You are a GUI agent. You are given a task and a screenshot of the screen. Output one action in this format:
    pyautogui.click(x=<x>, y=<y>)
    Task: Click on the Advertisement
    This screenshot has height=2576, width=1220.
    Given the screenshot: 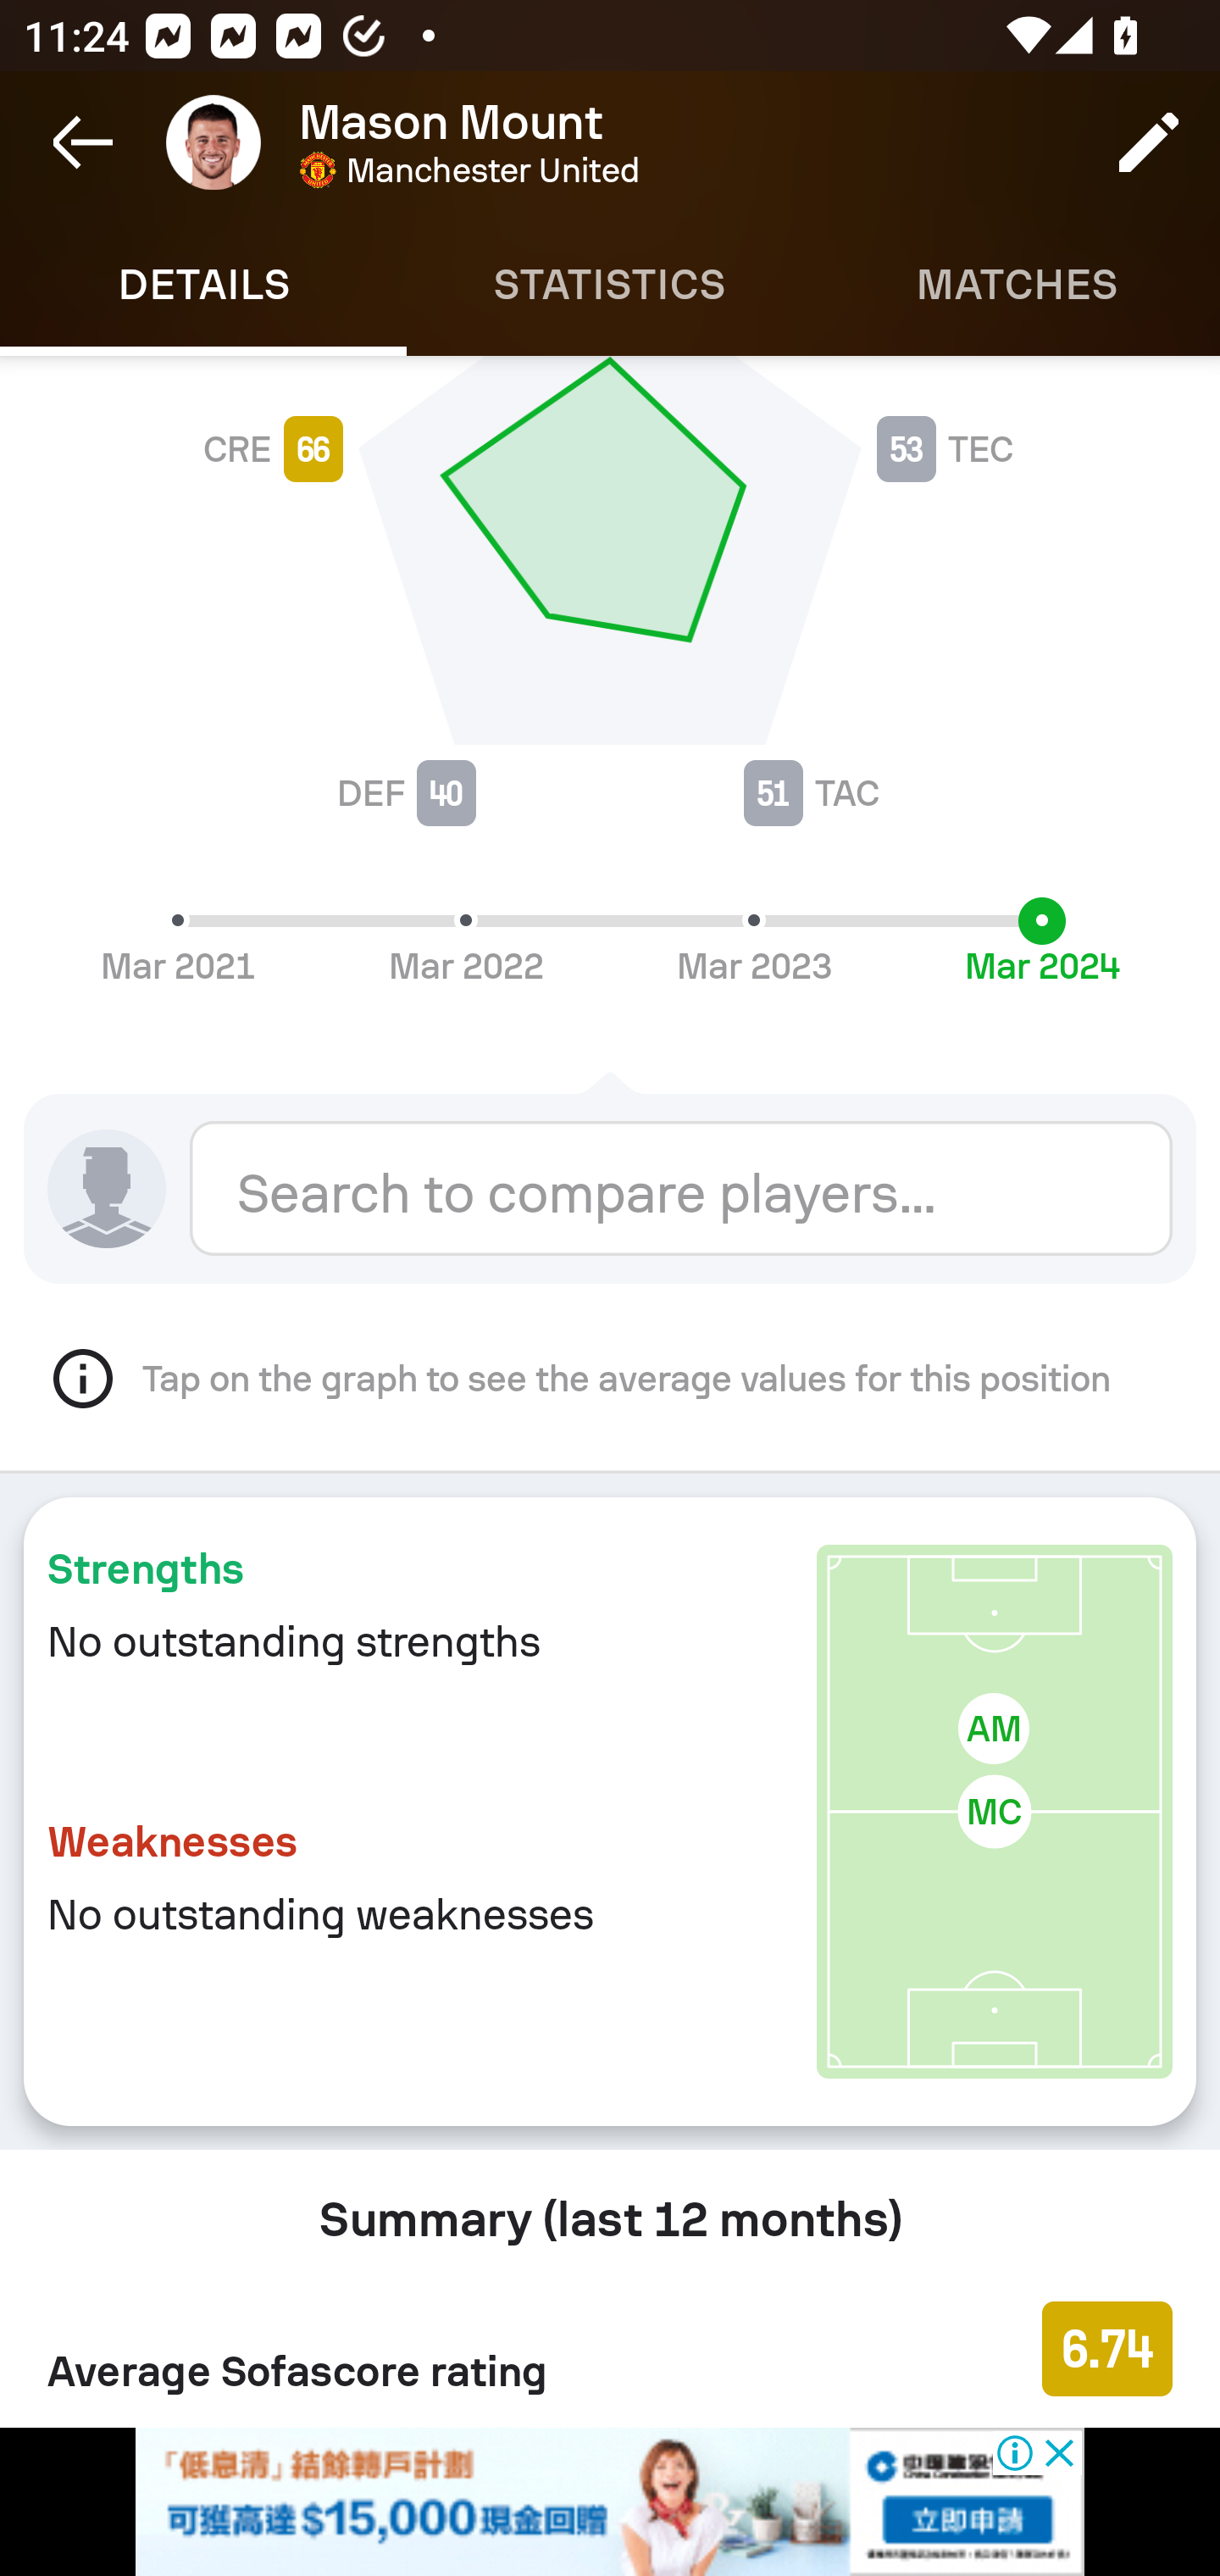 What is the action you would take?
    pyautogui.click(x=610, y=2501)
    